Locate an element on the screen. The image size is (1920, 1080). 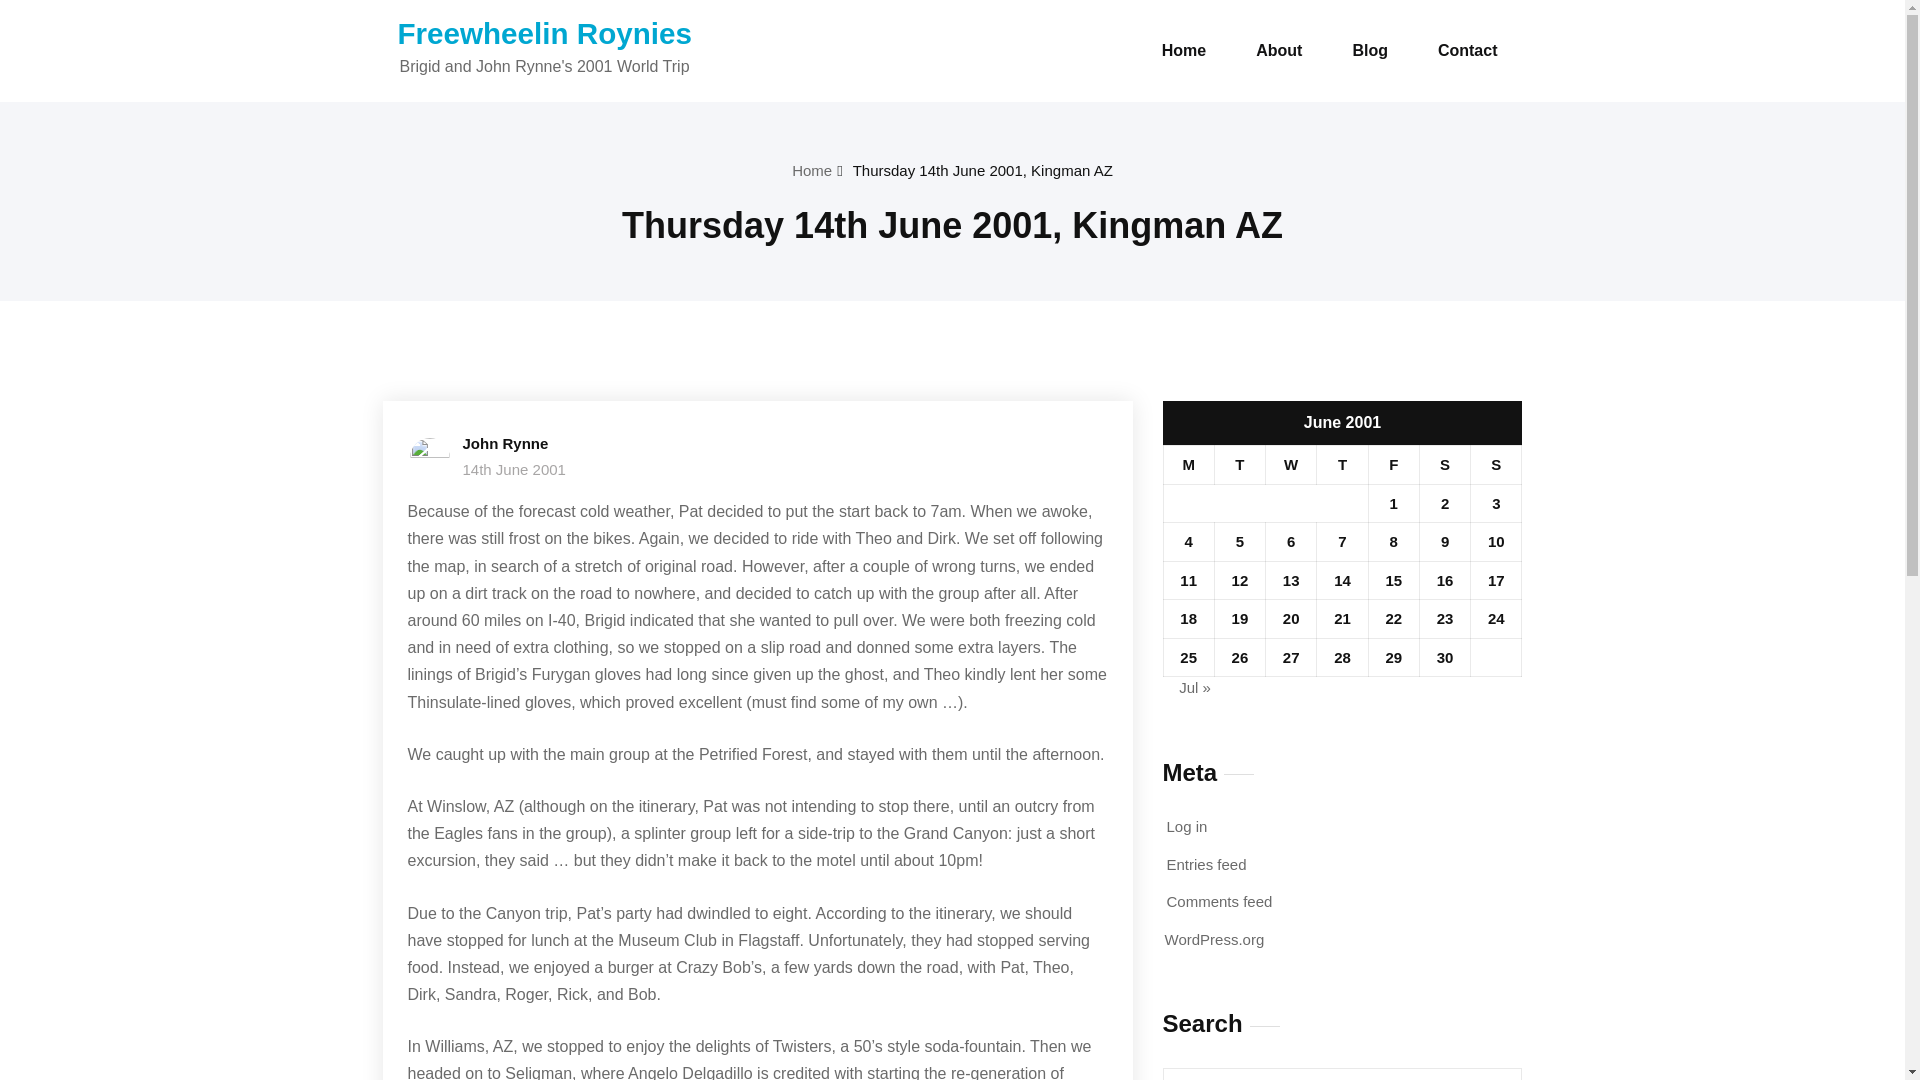
22 is located at coordinates (1392, 618).